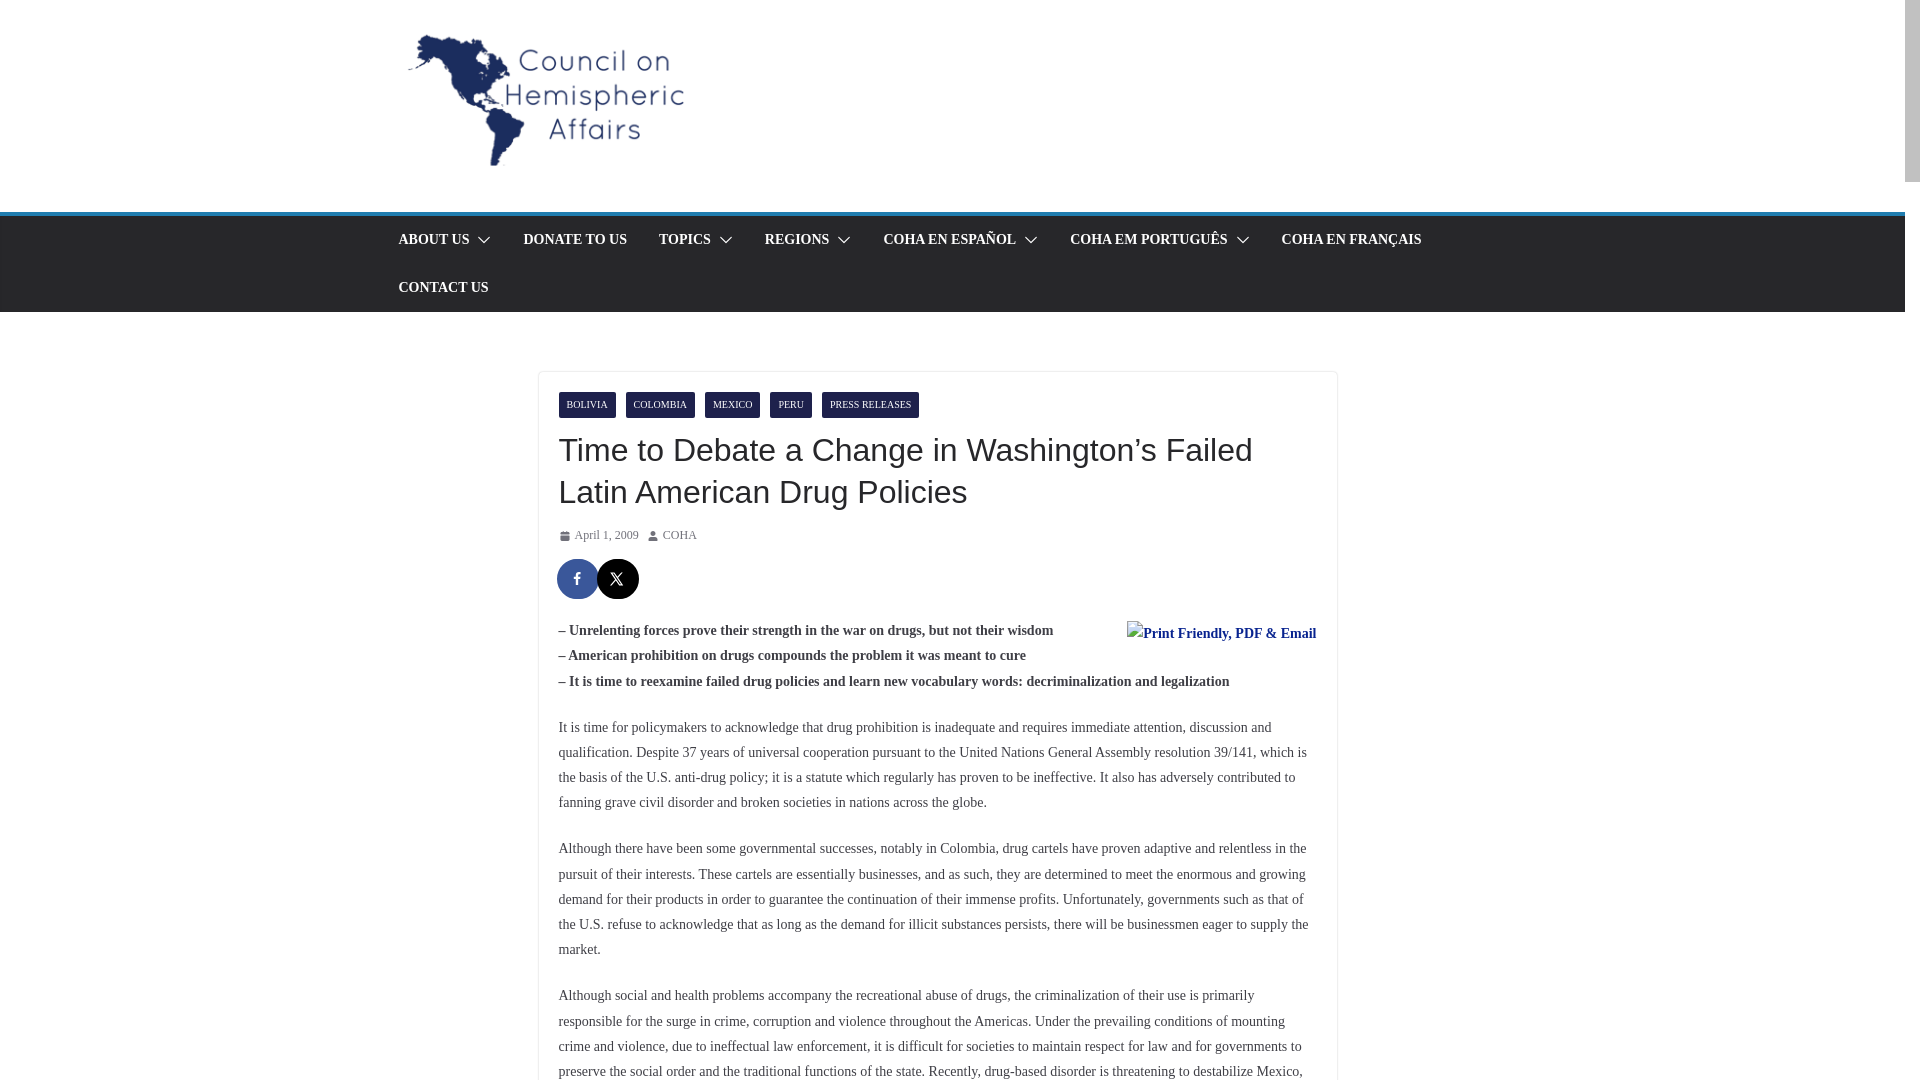 This screenshot has width=1920, height=1080. Describe the element at coordinates (796, 239) in the screenshot. I see `REGIONS` at that location.